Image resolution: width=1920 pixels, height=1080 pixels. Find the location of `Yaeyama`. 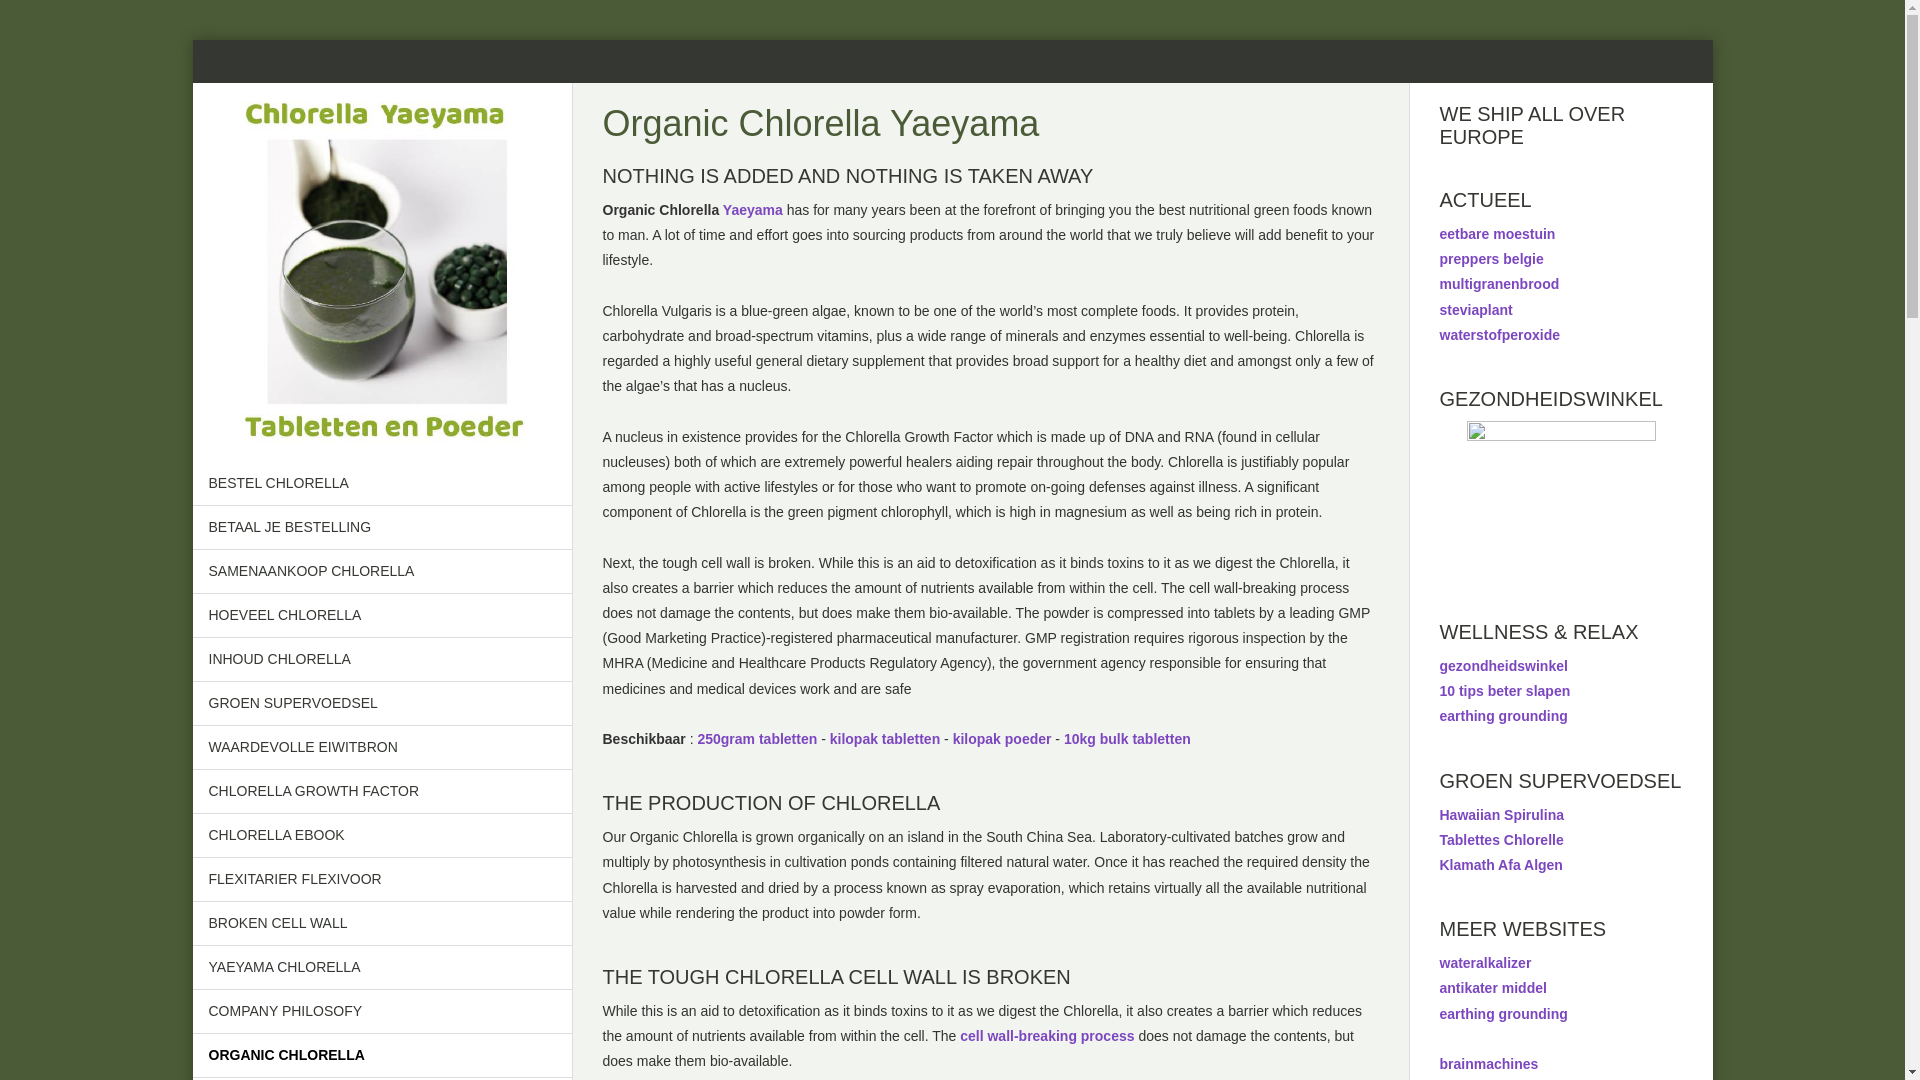

Yaeyama is located at coordinates (753, 210).